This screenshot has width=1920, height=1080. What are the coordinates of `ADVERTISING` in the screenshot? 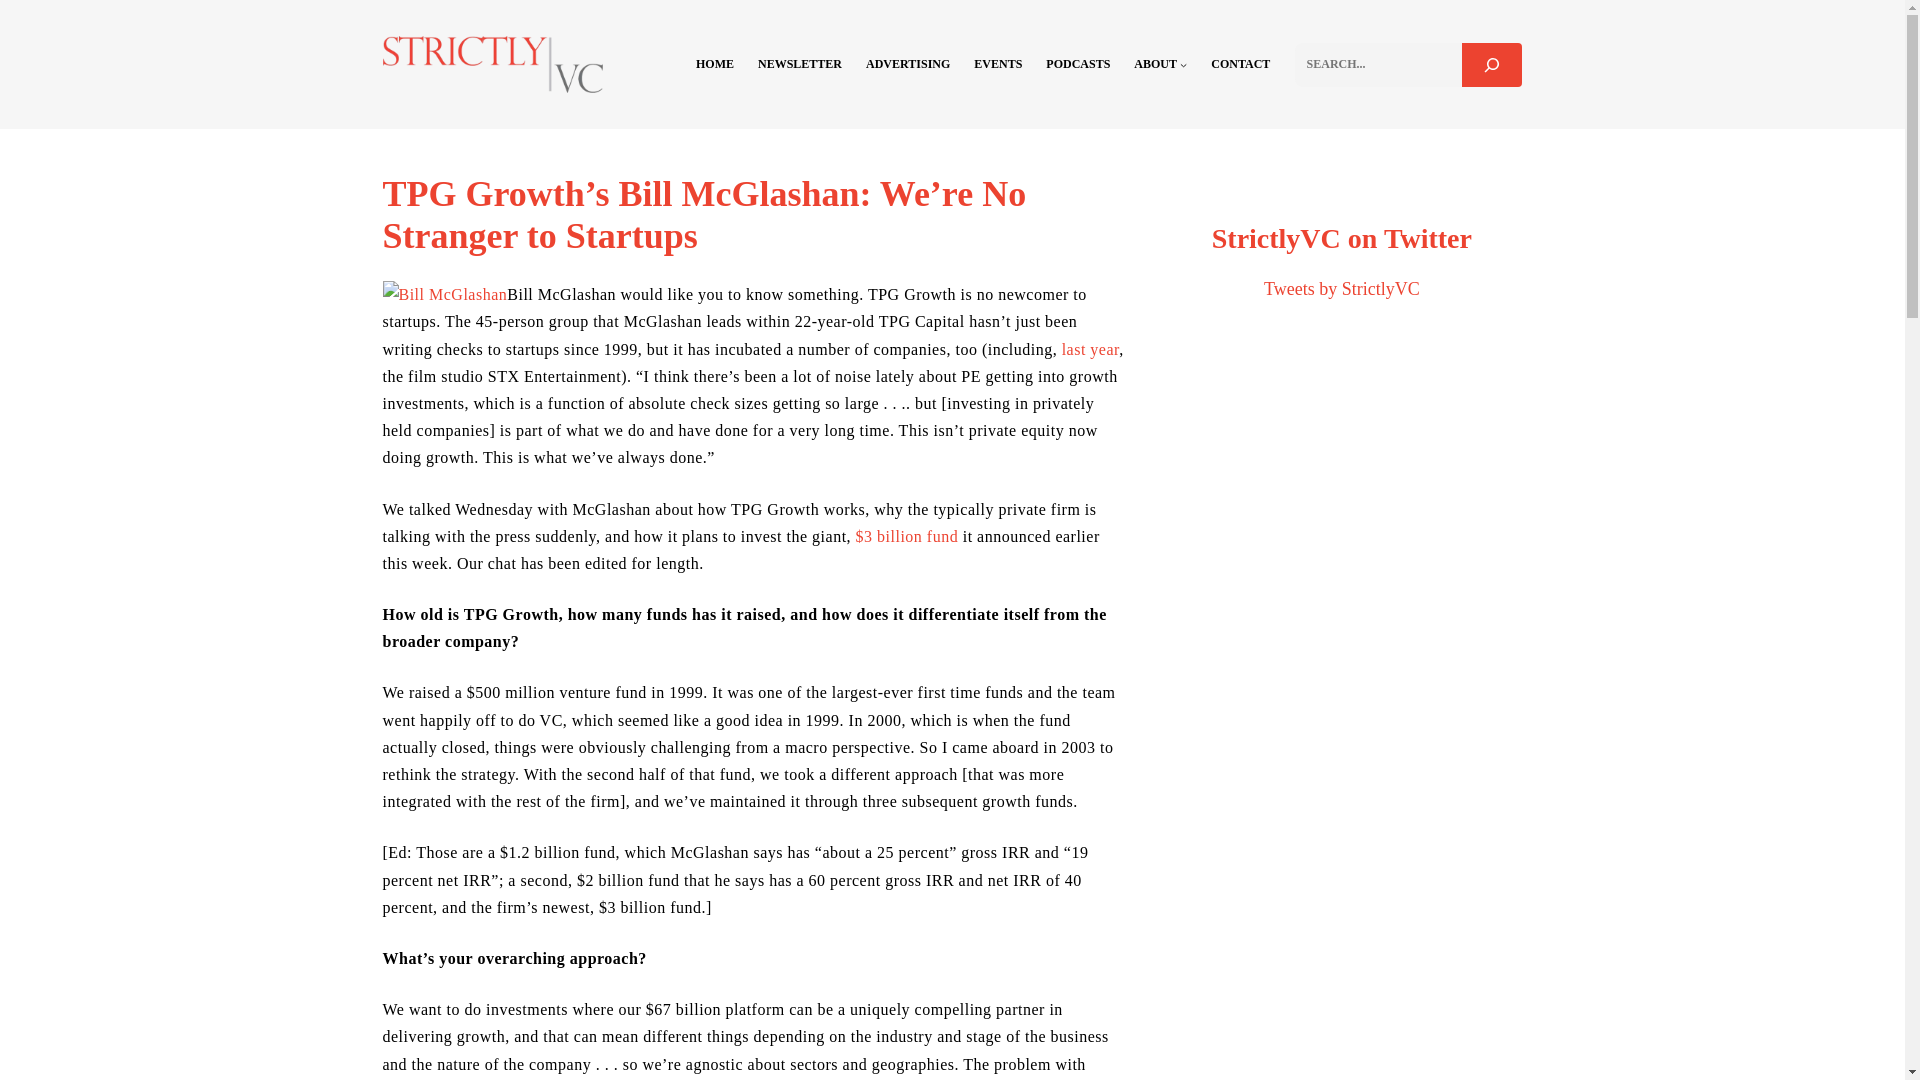 It's located at (908, 64).